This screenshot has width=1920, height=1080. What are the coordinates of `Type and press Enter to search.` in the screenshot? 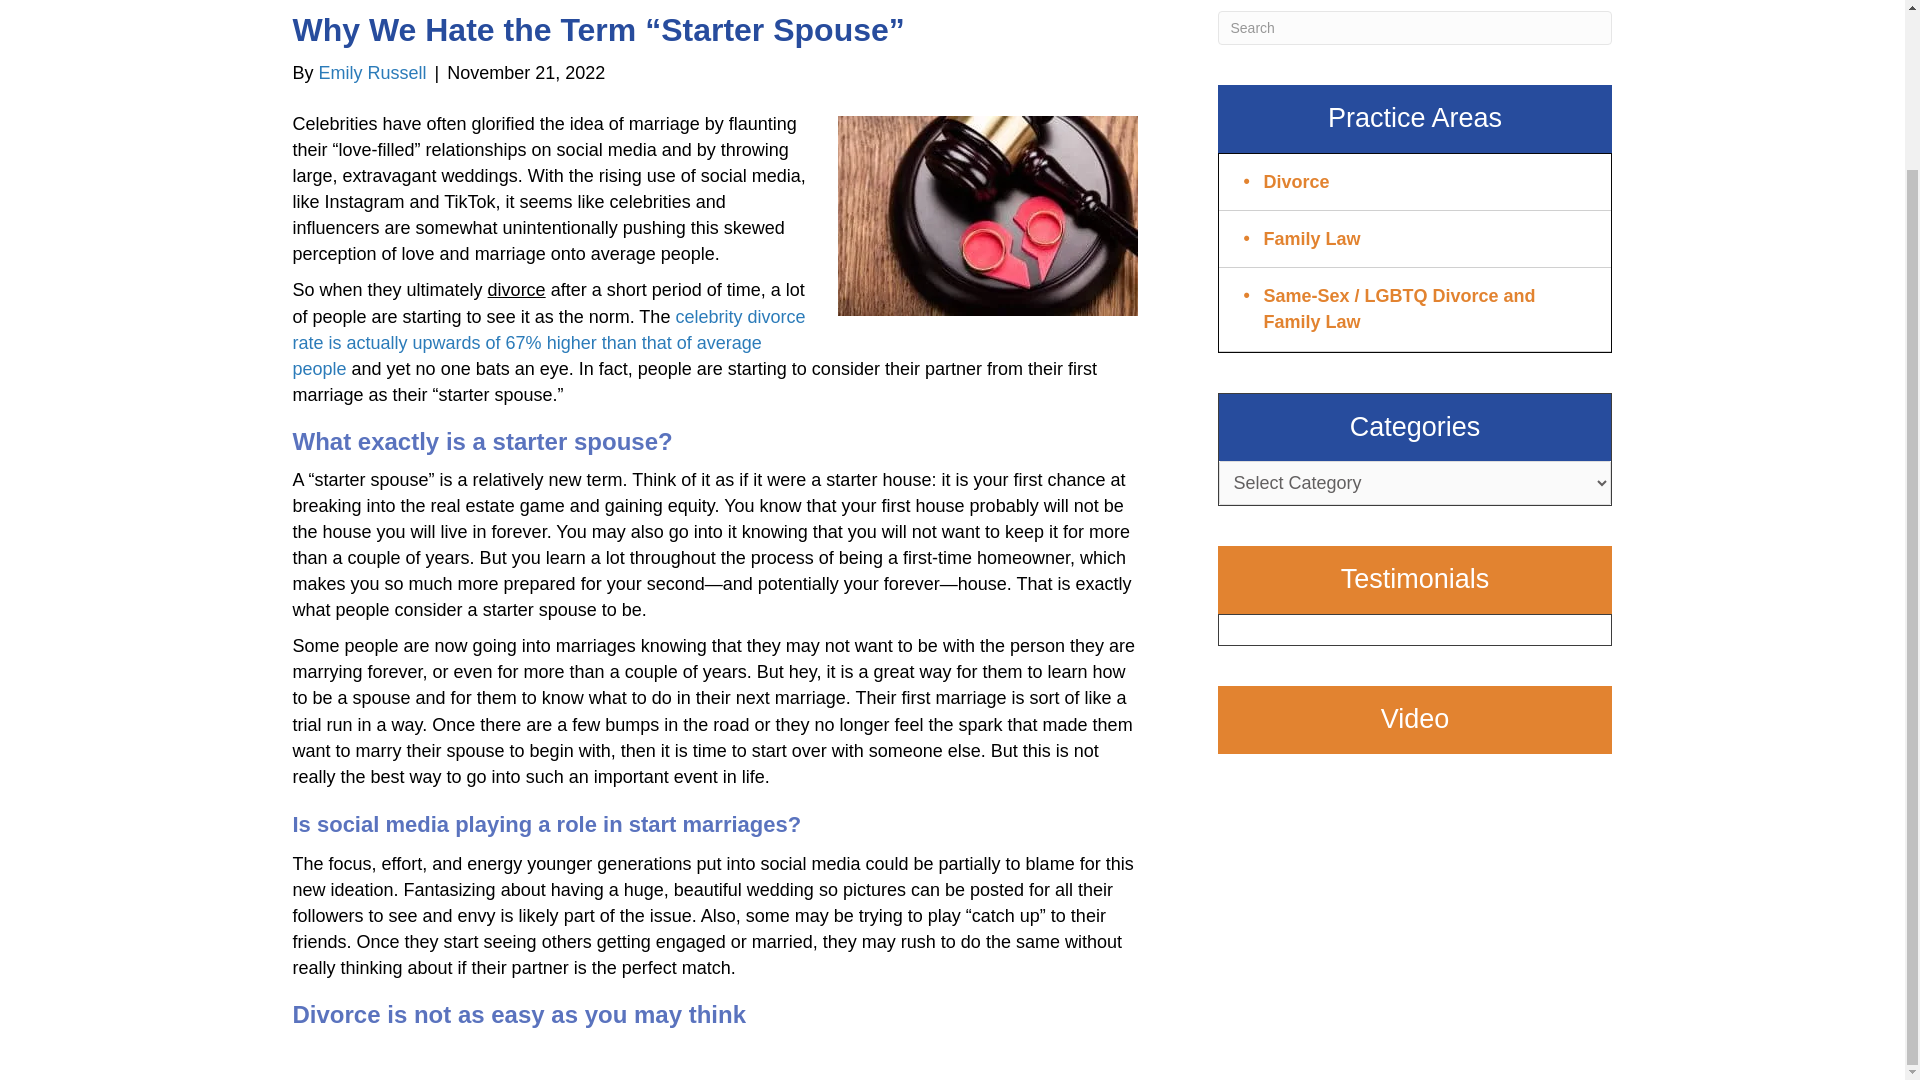 It's located at (1414, 28).